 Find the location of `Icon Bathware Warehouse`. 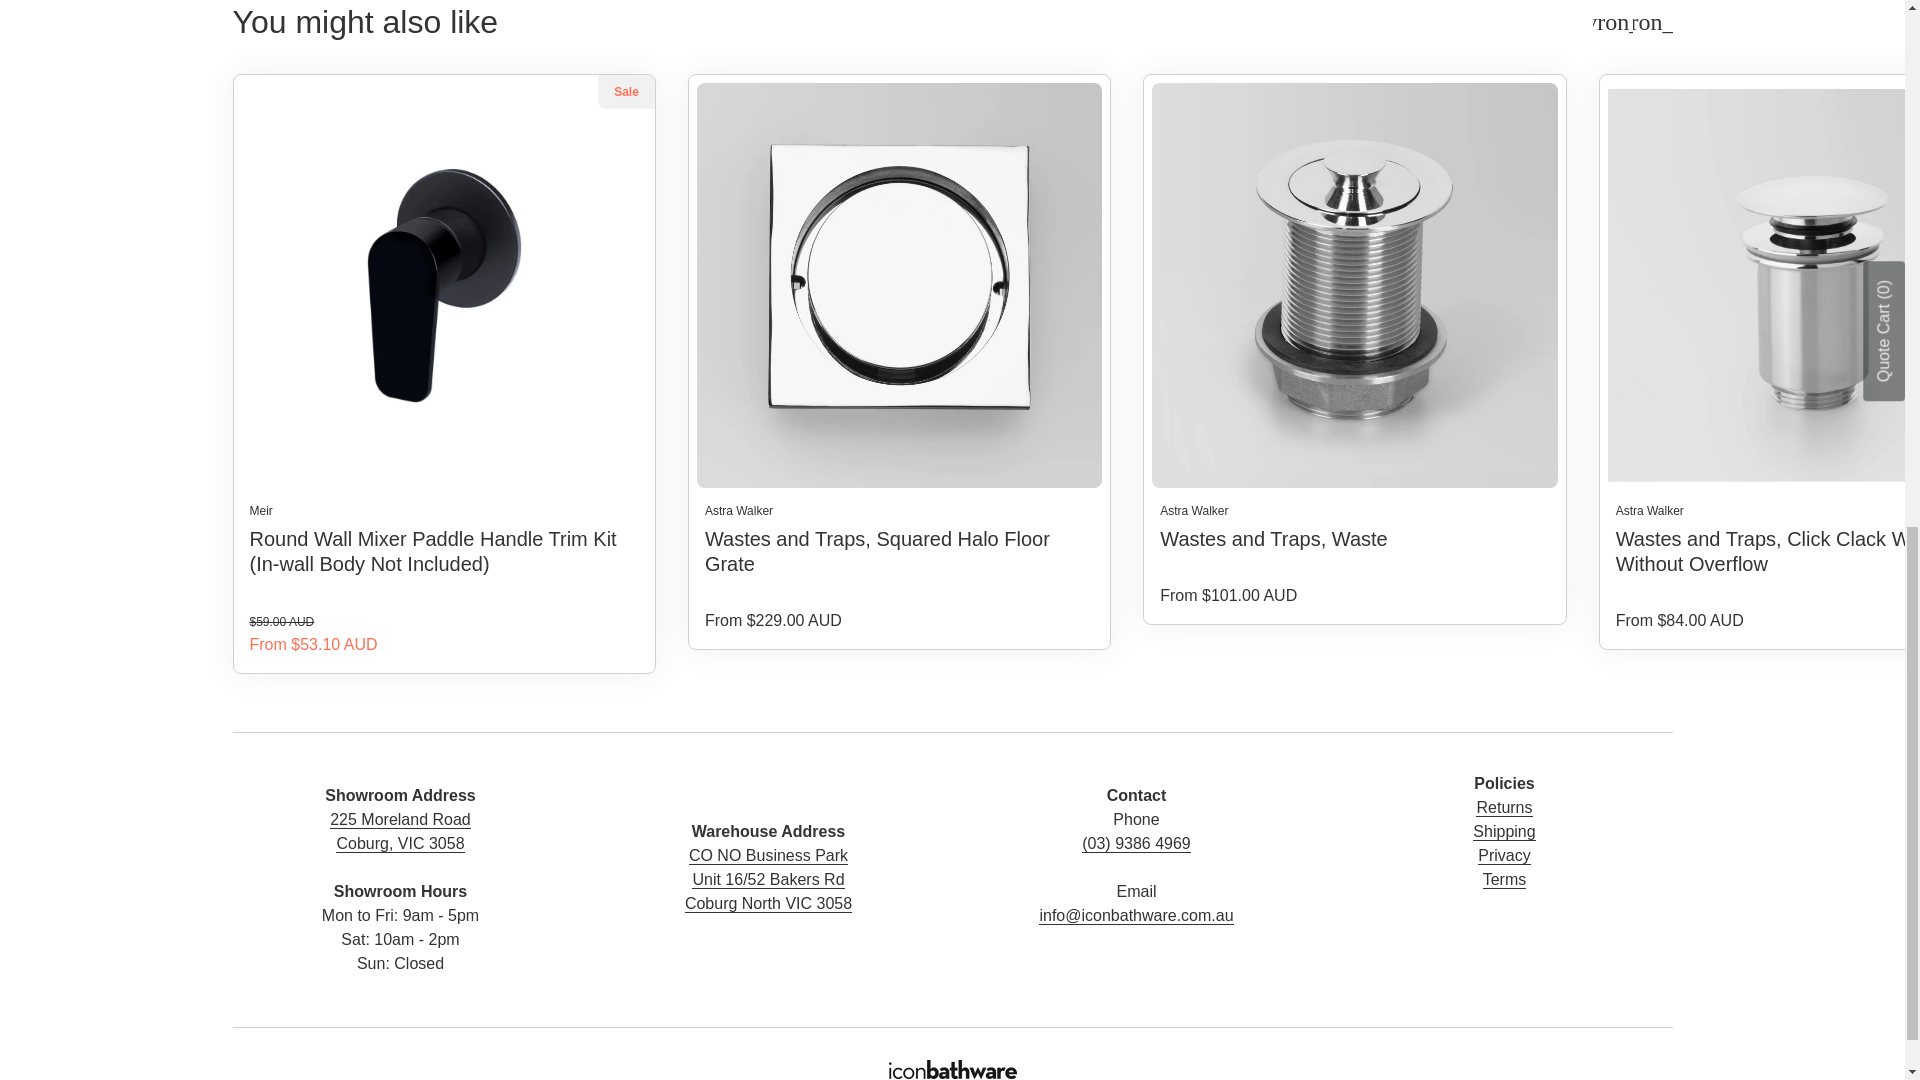

Icon Bathware Warehouse is located at coordinates (768, 879).